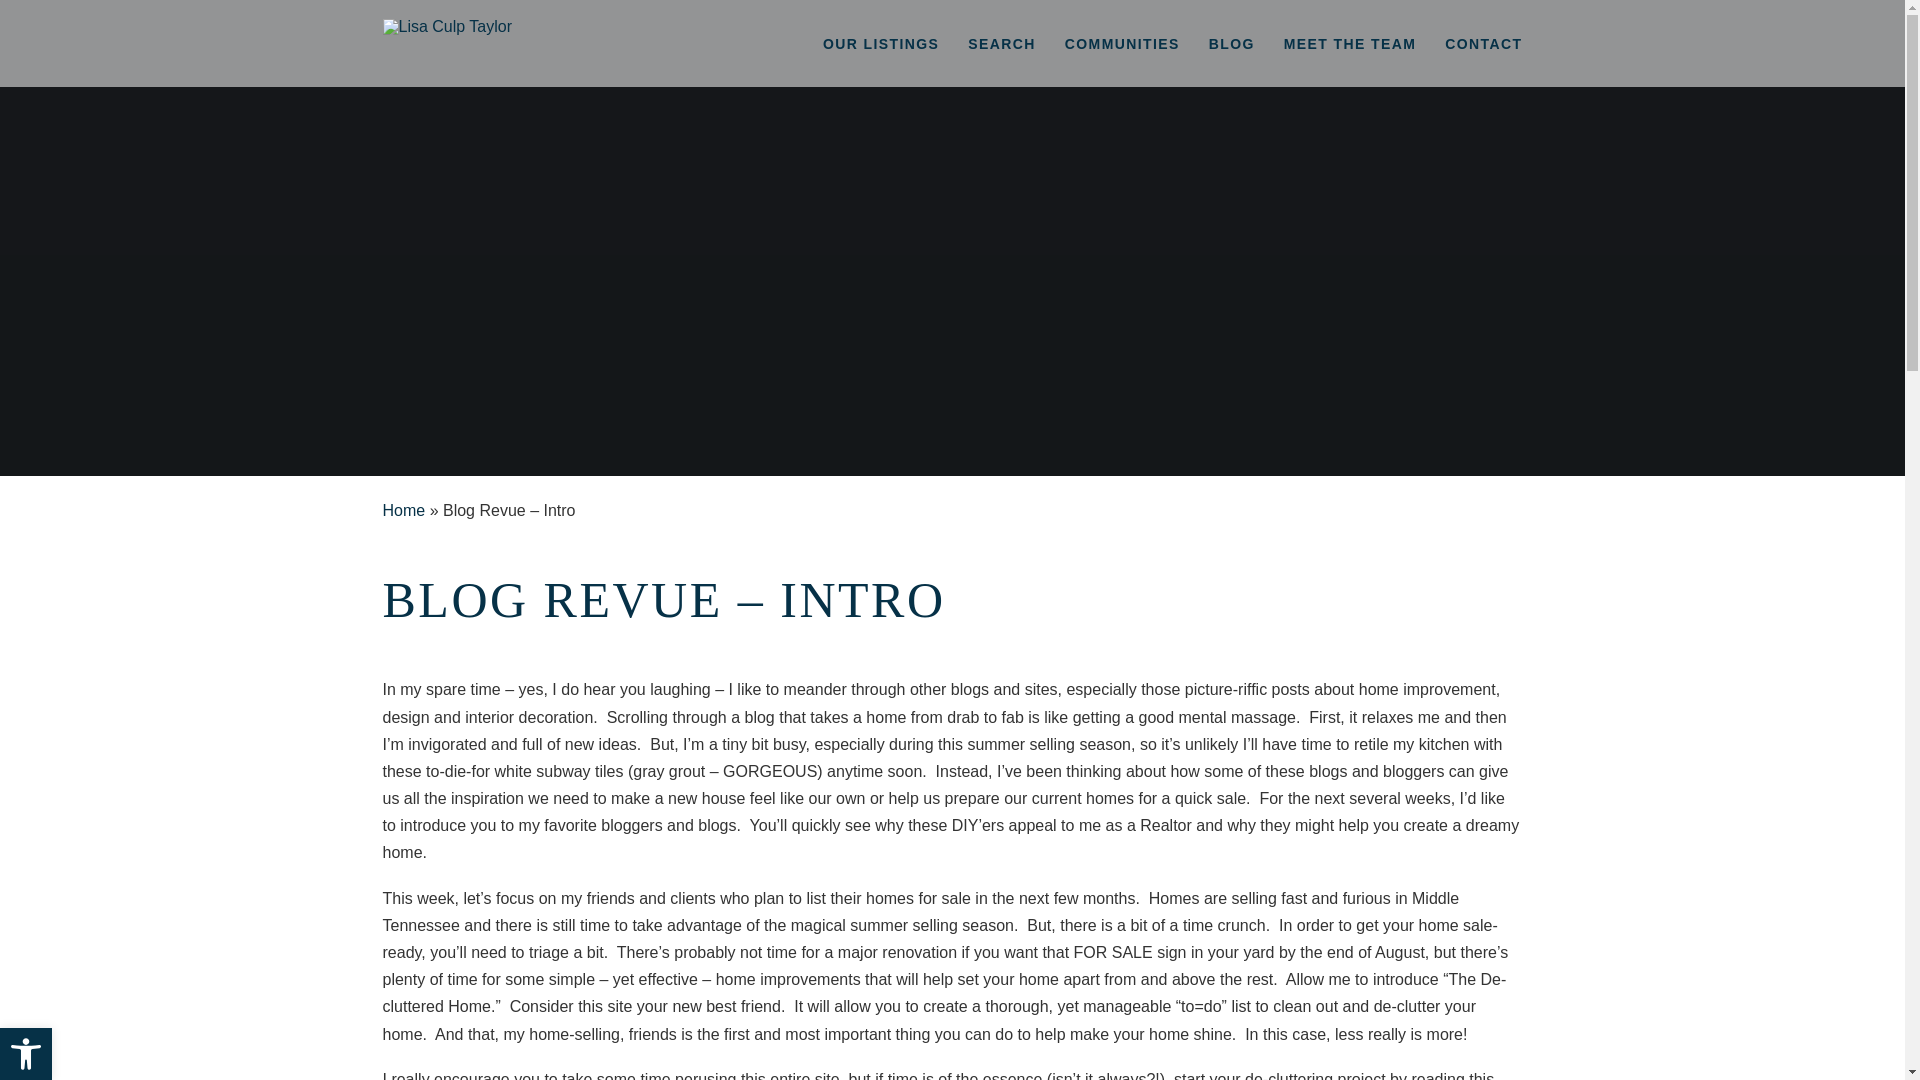  What do you see at coordinates (1484, 43) in the screenshot?
I see `CONTACT` at bounding box center [1484, 43].